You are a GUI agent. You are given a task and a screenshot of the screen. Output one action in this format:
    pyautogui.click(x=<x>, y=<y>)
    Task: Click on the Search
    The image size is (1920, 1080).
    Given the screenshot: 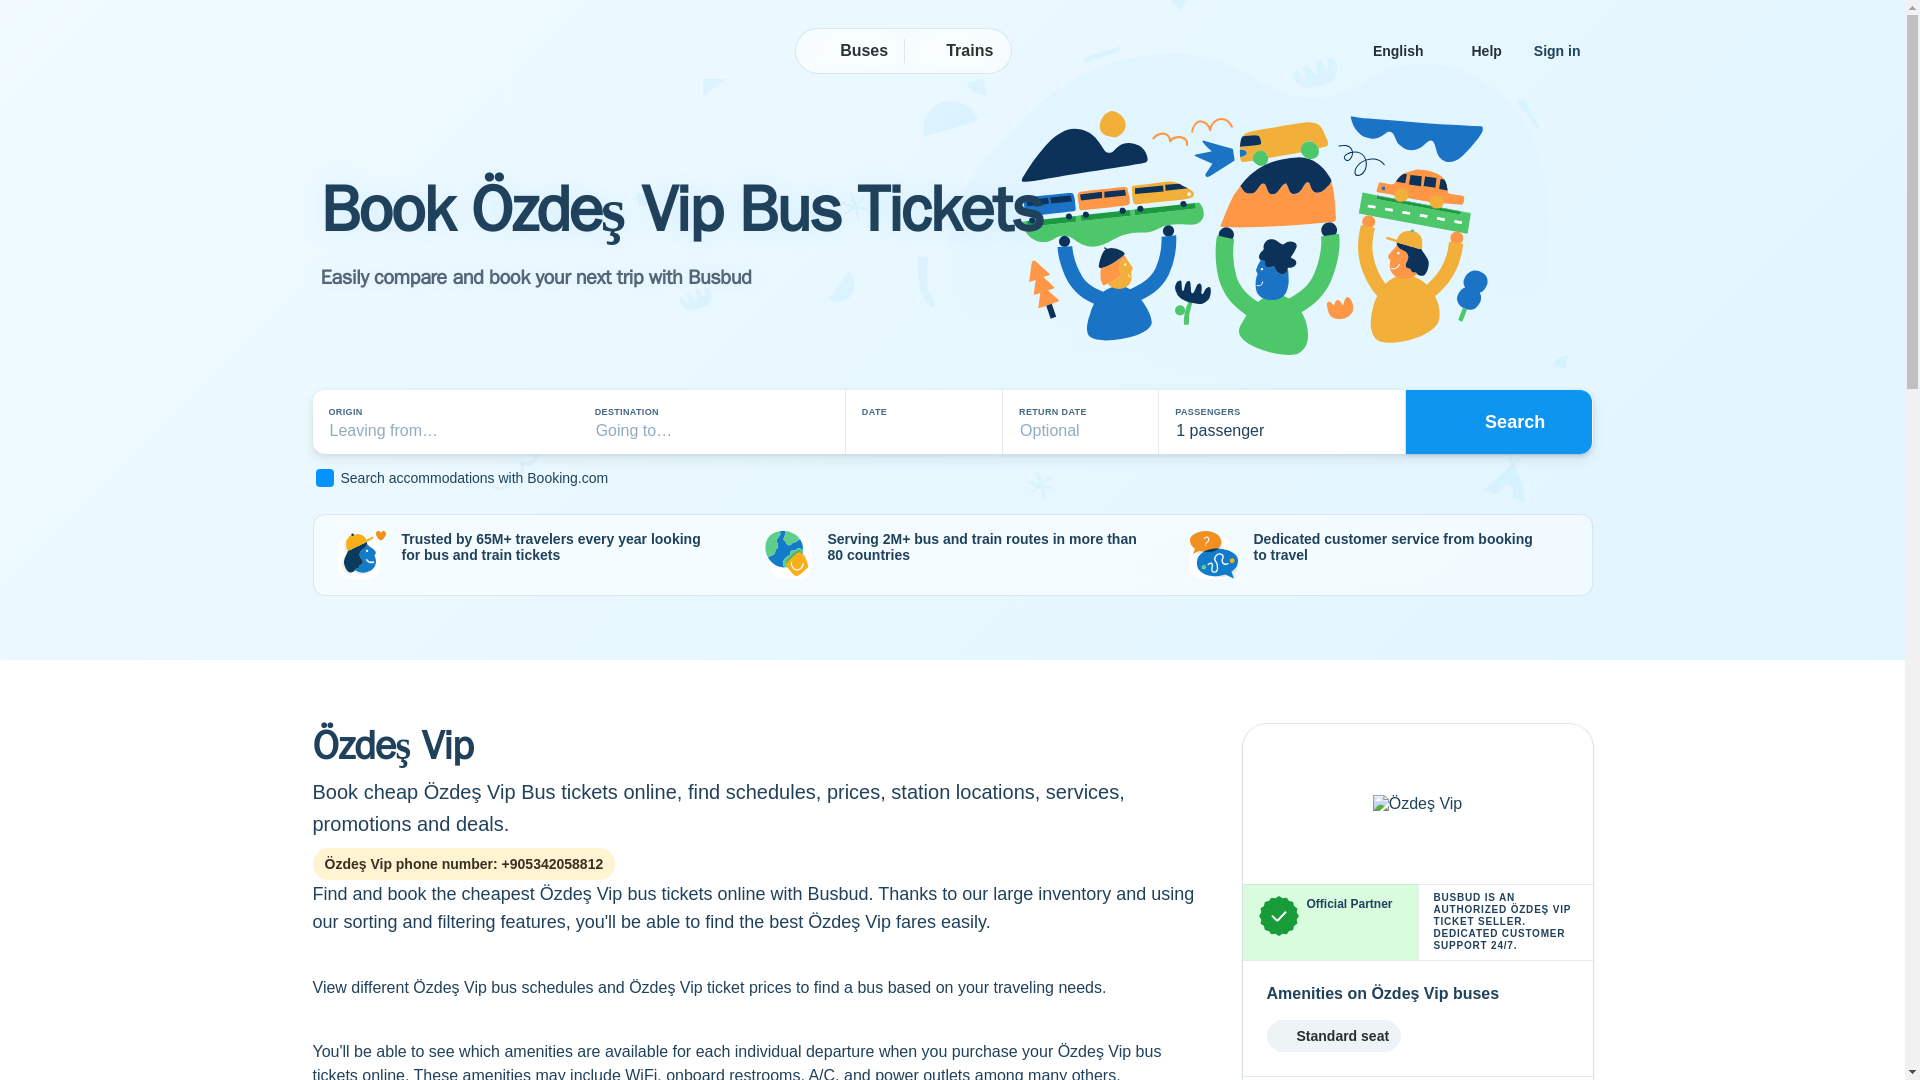 What is the action you would take?
    pyautogui.click(x=1499, y=421)
    